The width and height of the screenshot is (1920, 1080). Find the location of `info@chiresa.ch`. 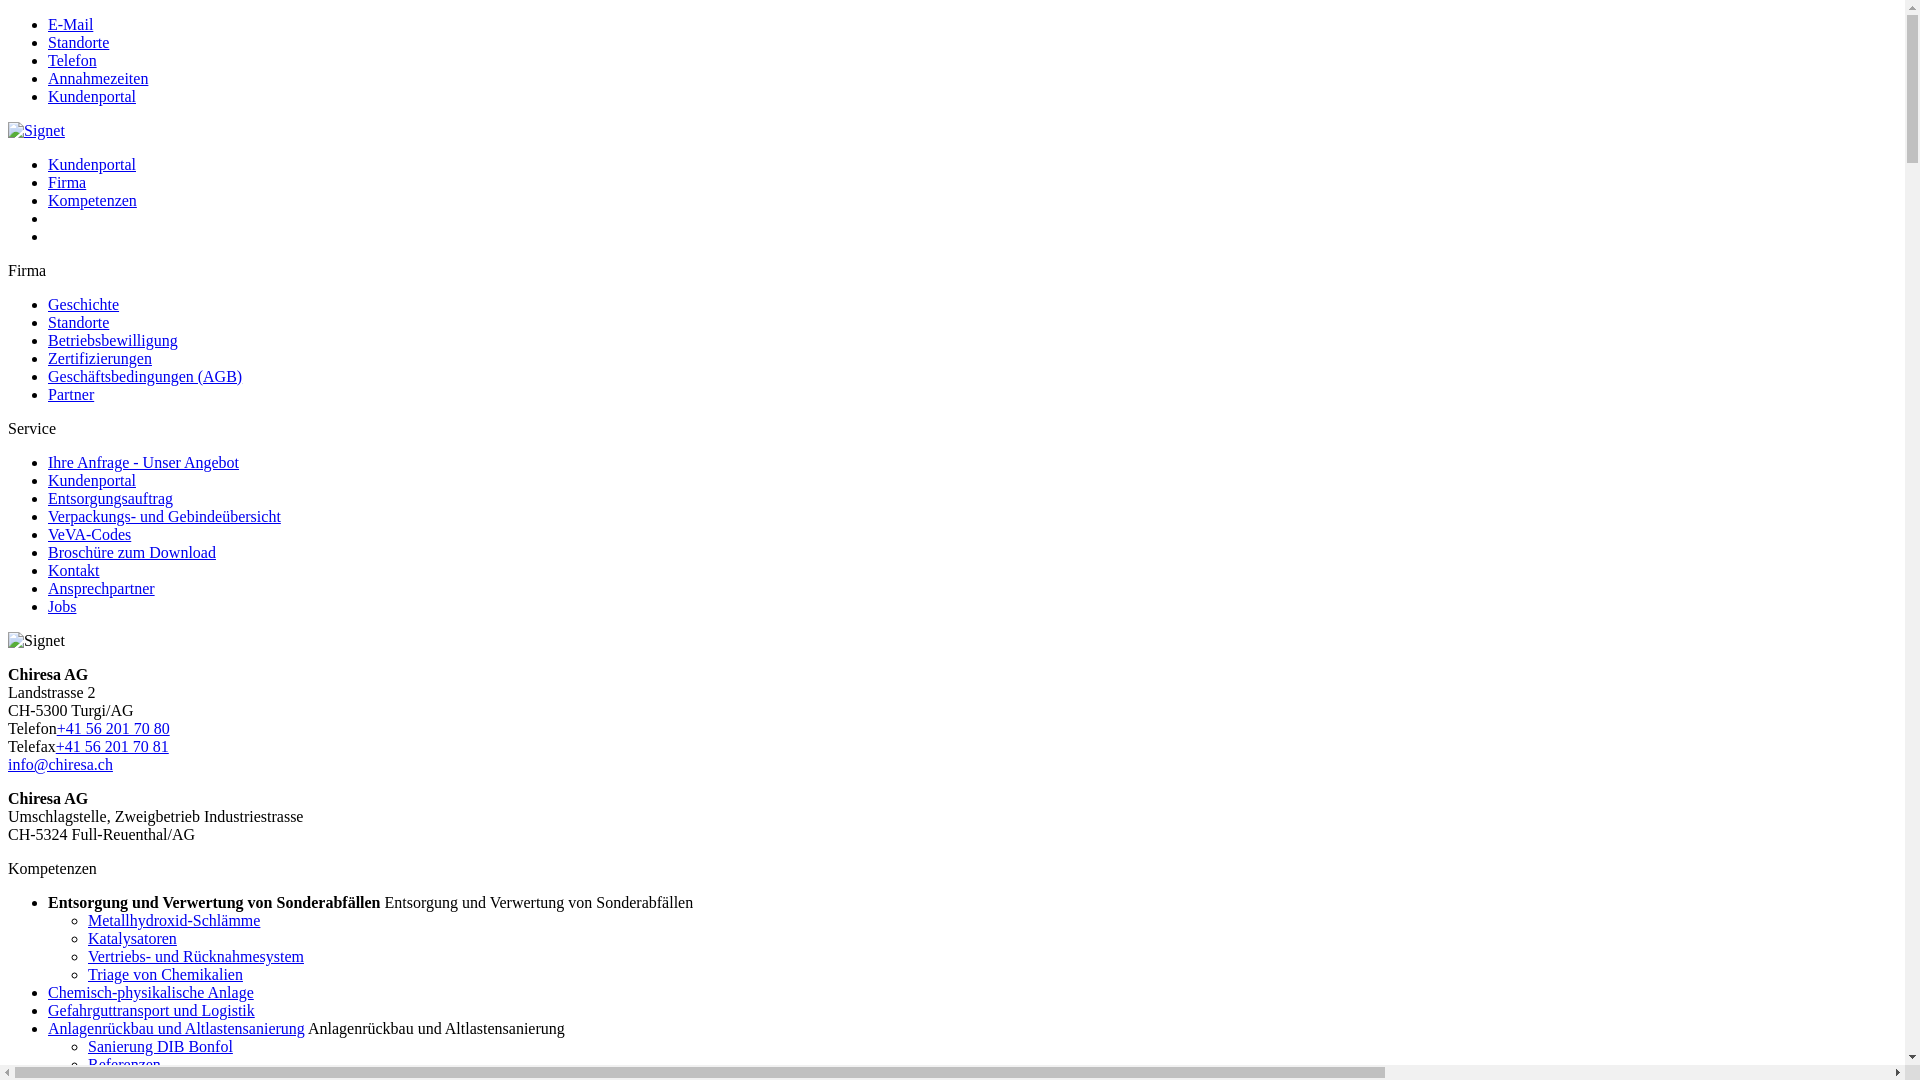

info@chiresa.ch is located at coordinates (60, 764).